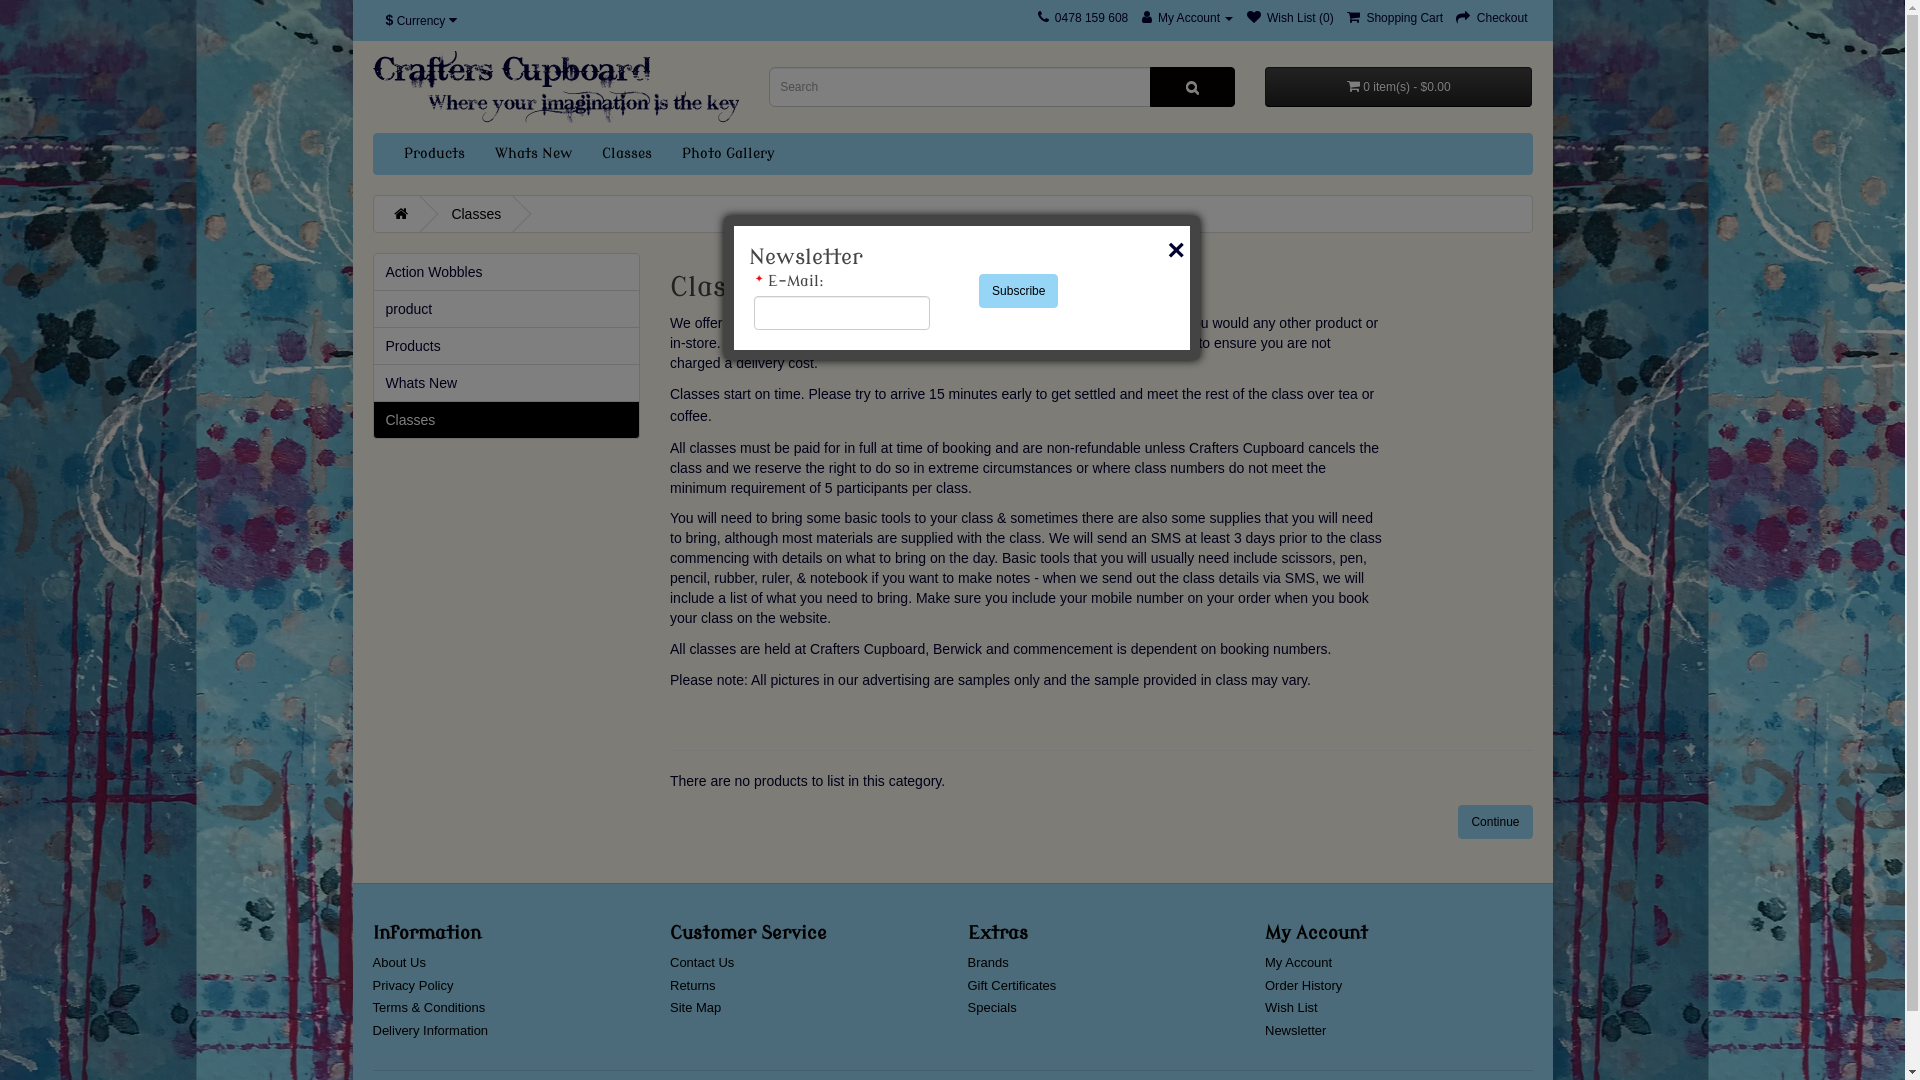  What do you see at coordinates (506, 272) in the screenshot?
I see `Action Wobbles` at bounding box center [506, 272].